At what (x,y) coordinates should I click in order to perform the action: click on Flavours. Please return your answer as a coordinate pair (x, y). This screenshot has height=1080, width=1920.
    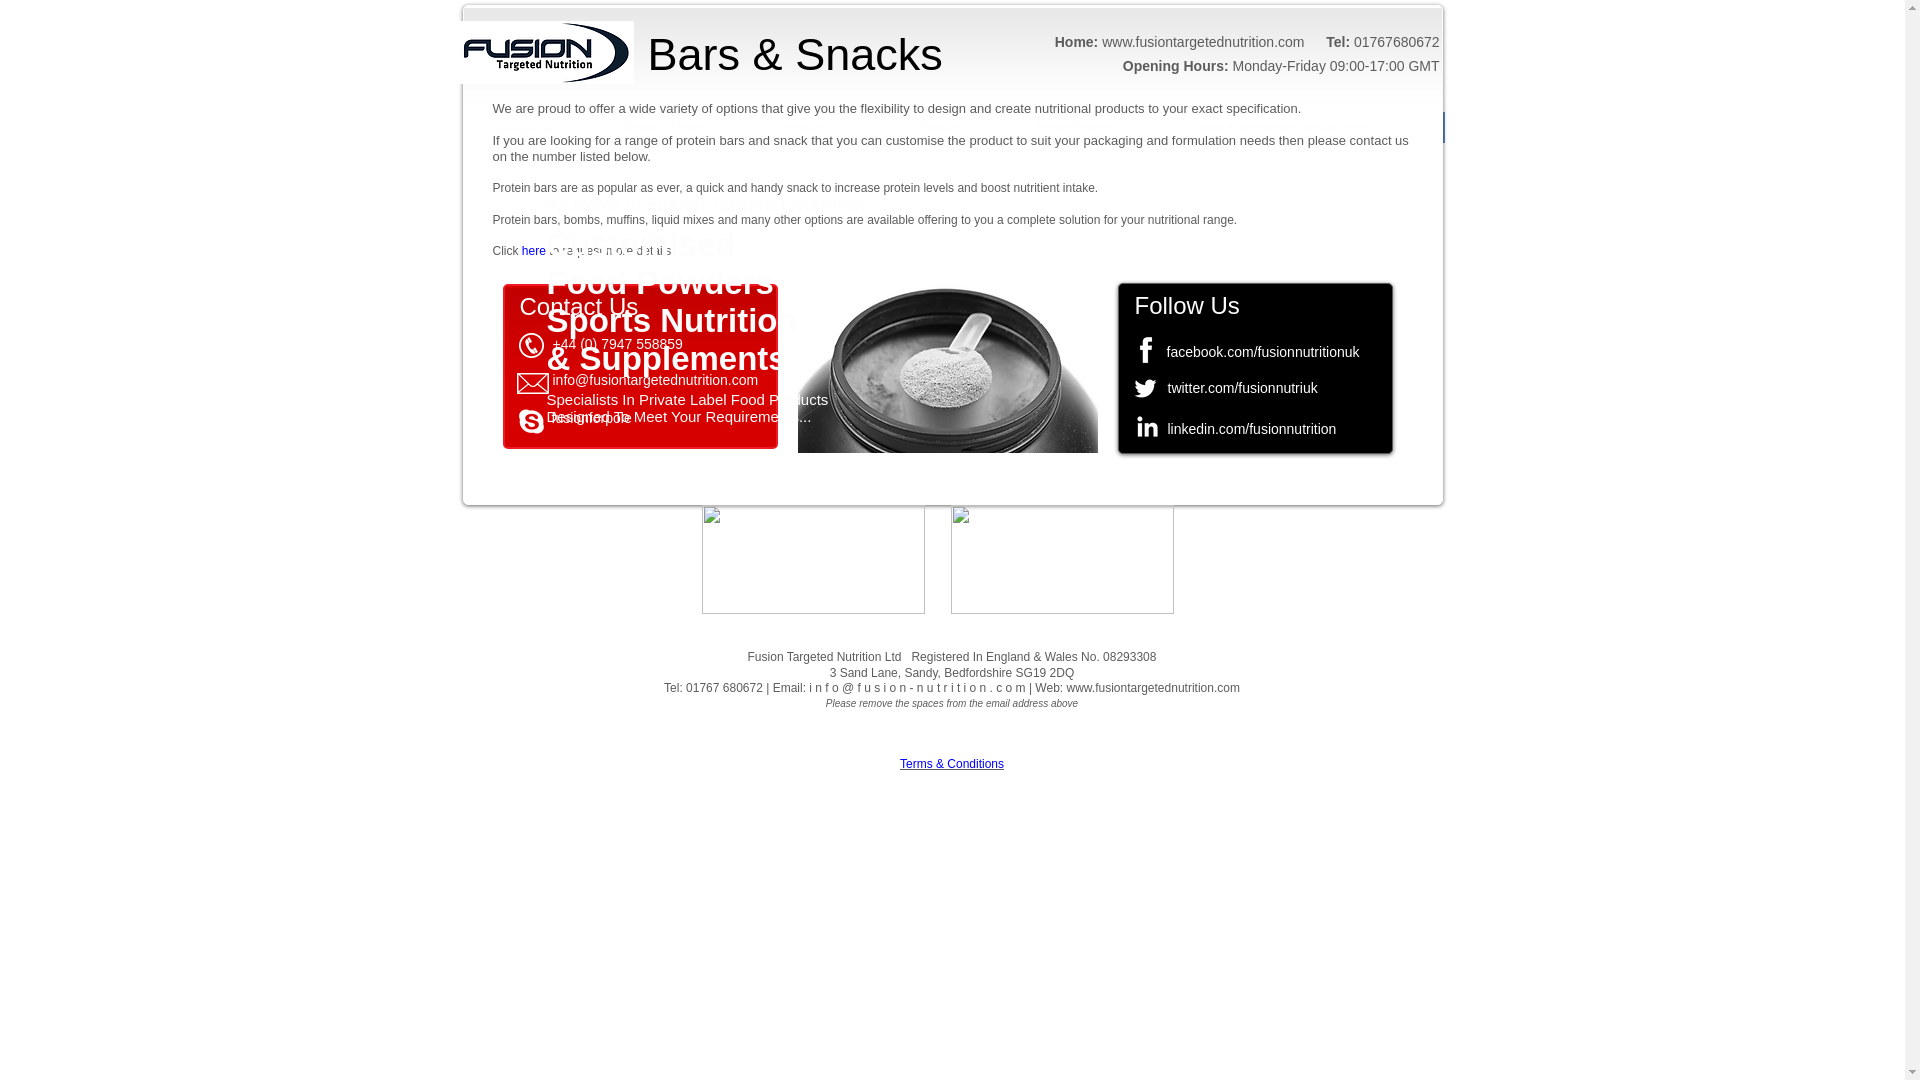
    Looking at the image, I should click on (942, 126).